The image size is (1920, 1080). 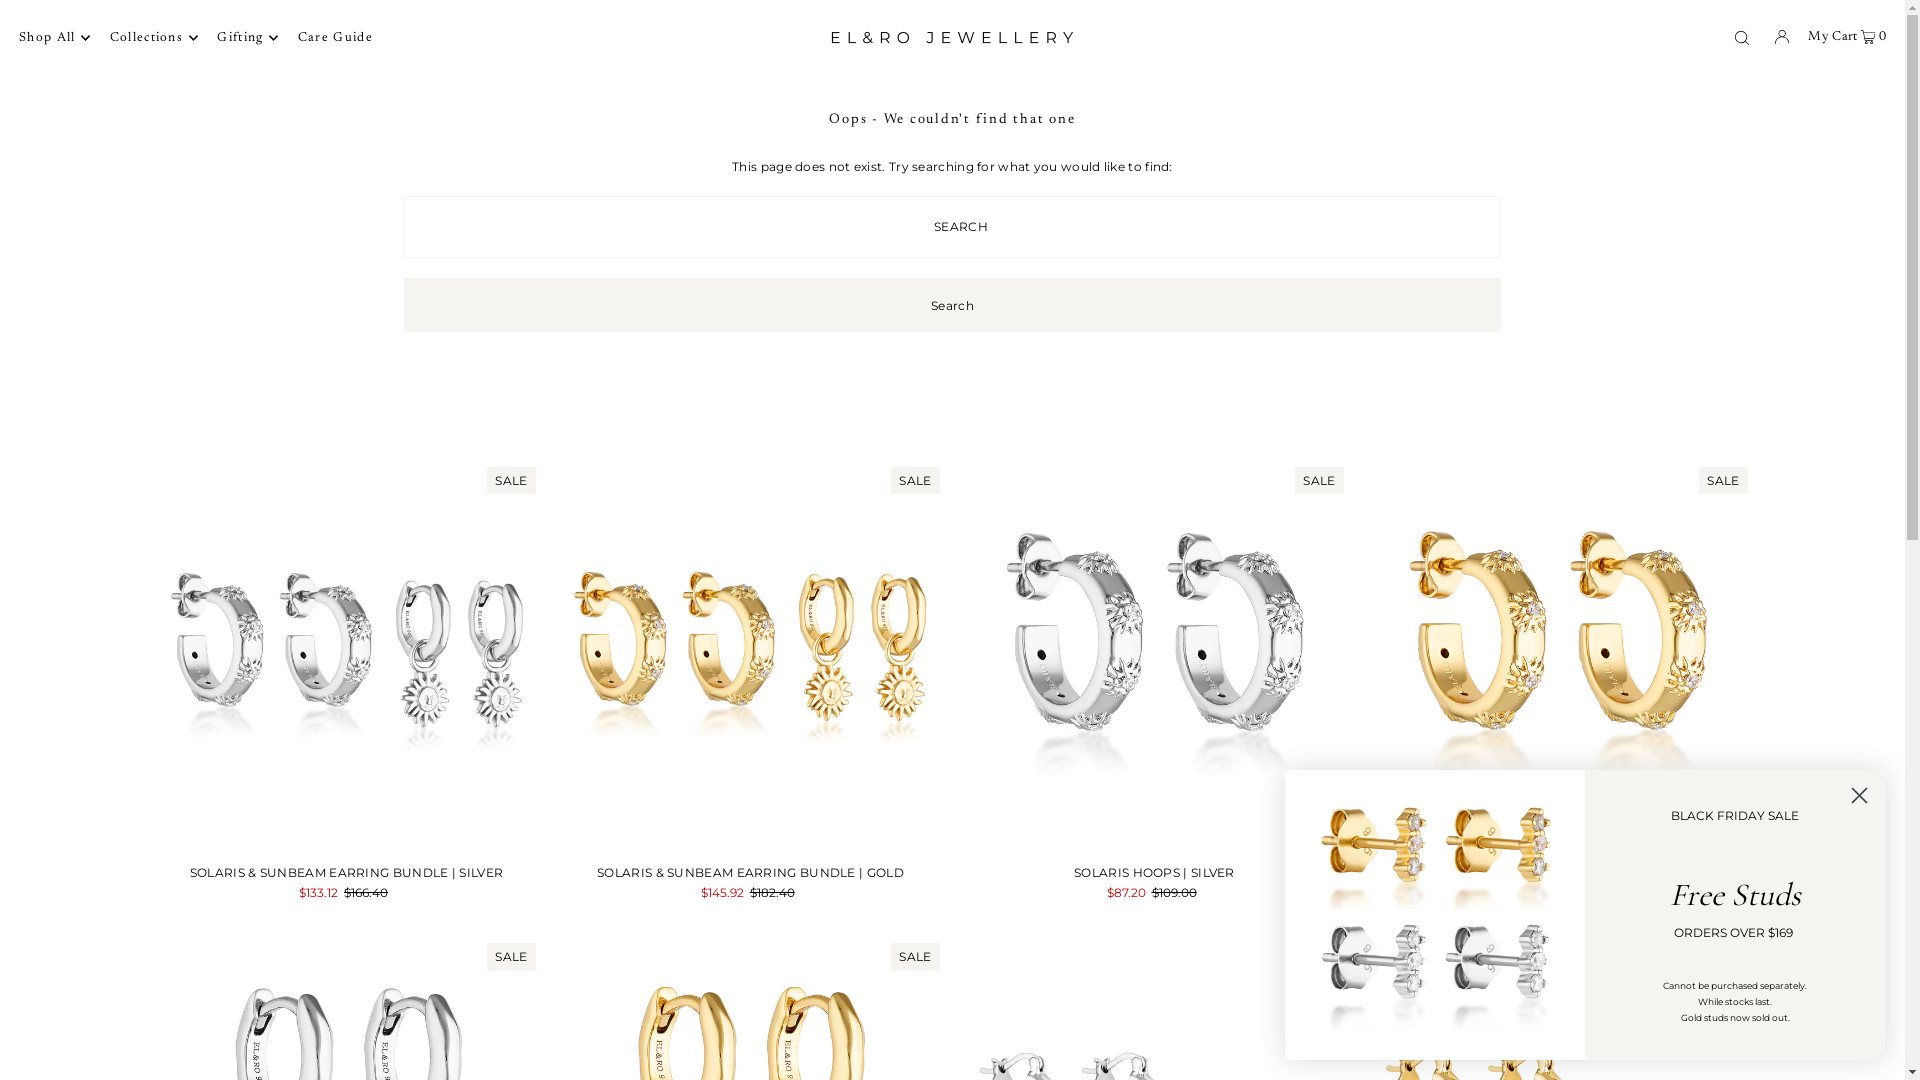 What do you see at coordinates (1558, 872) in the screenshot?
I see `SOLARIS HOOPS | GOLD` at bounding box center [1558, 872].